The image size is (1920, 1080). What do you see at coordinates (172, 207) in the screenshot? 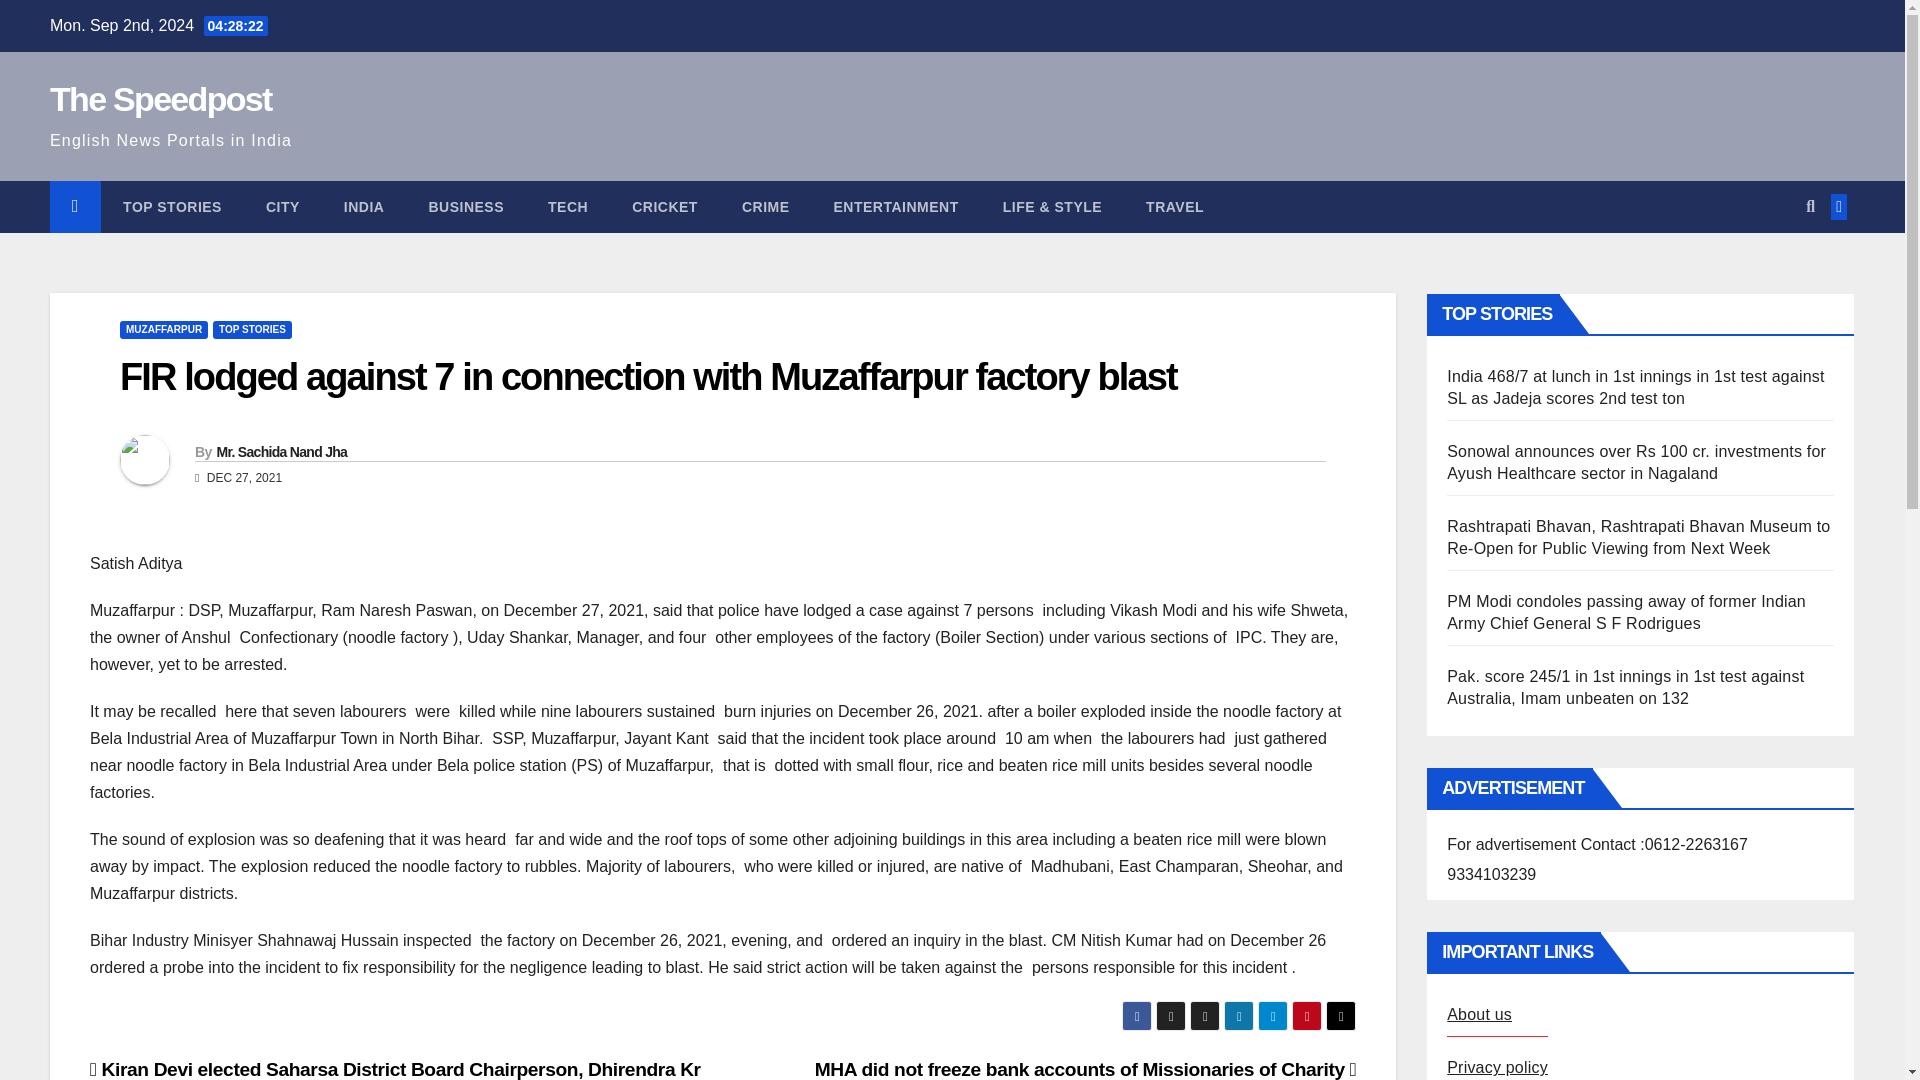
I see `TOP STORIES` at bounding box center [172, 207].